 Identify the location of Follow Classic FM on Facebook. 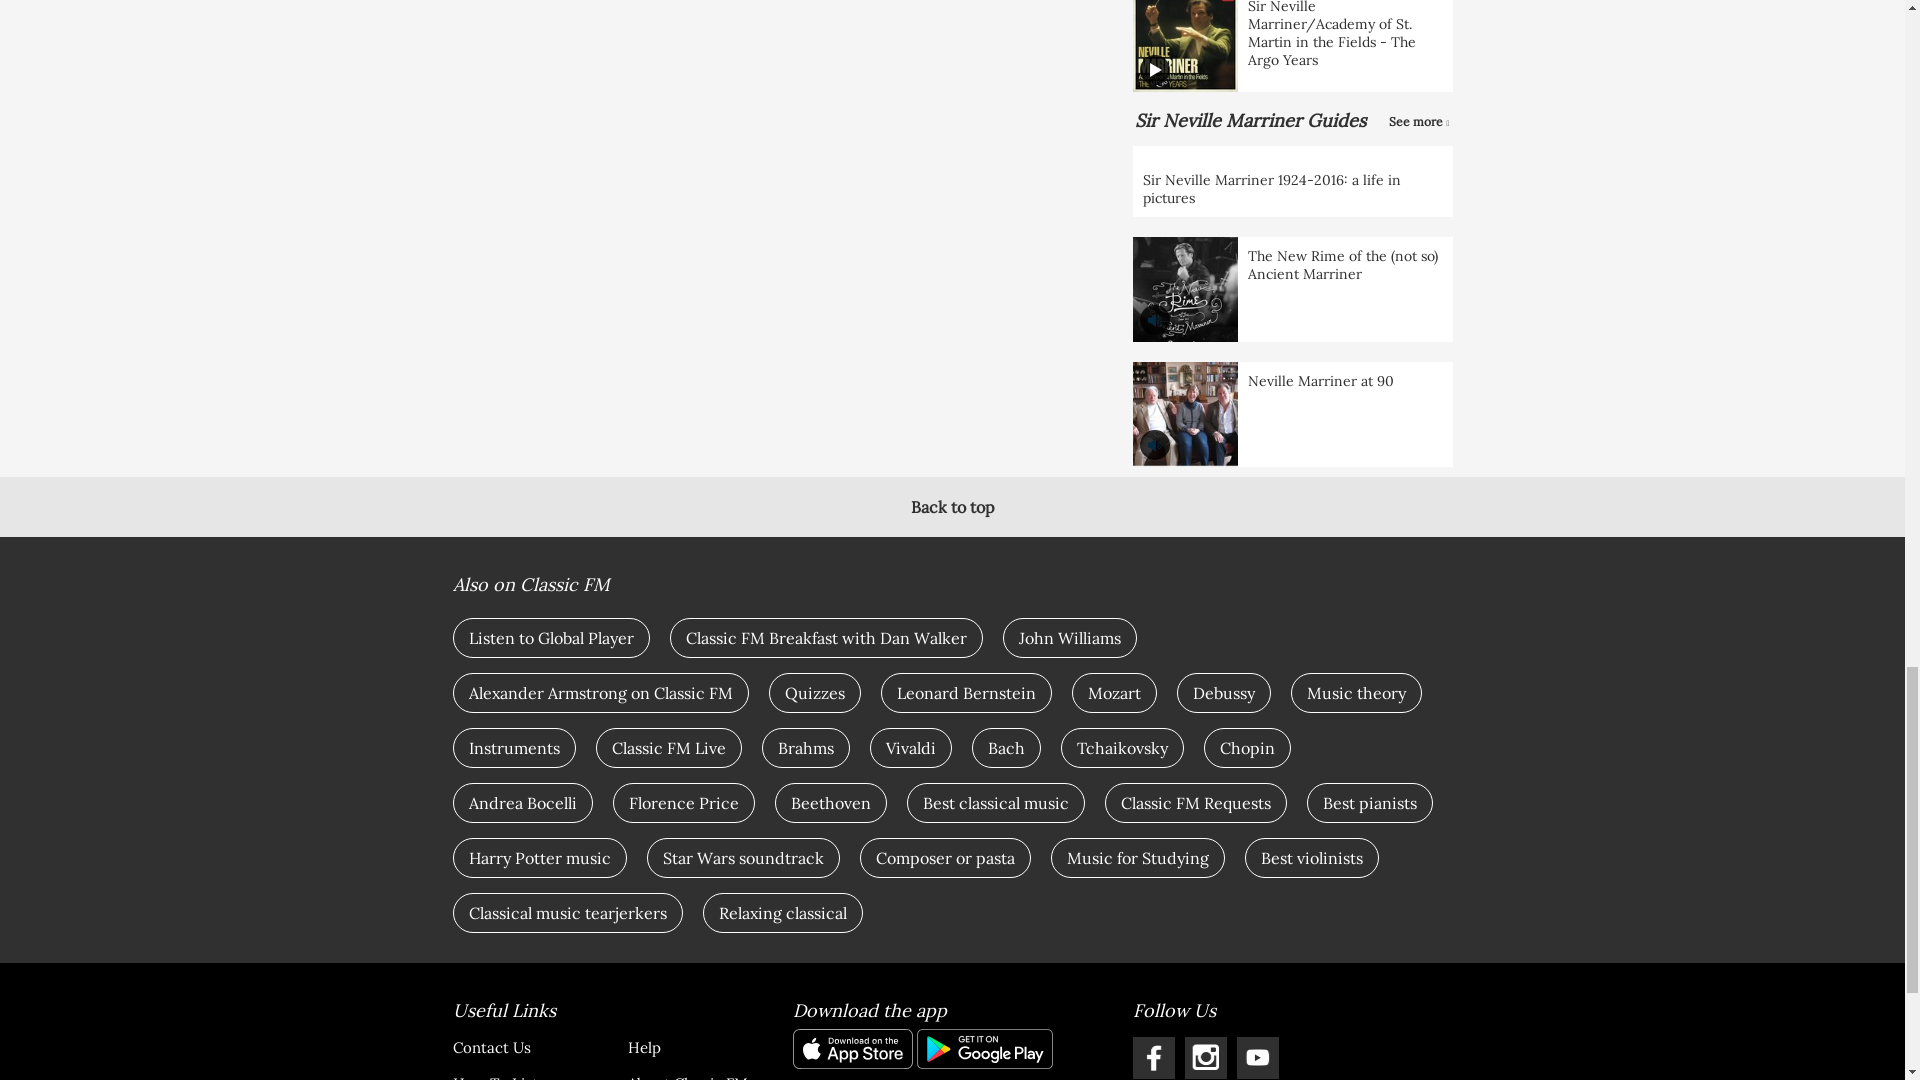
(1152, 1057).